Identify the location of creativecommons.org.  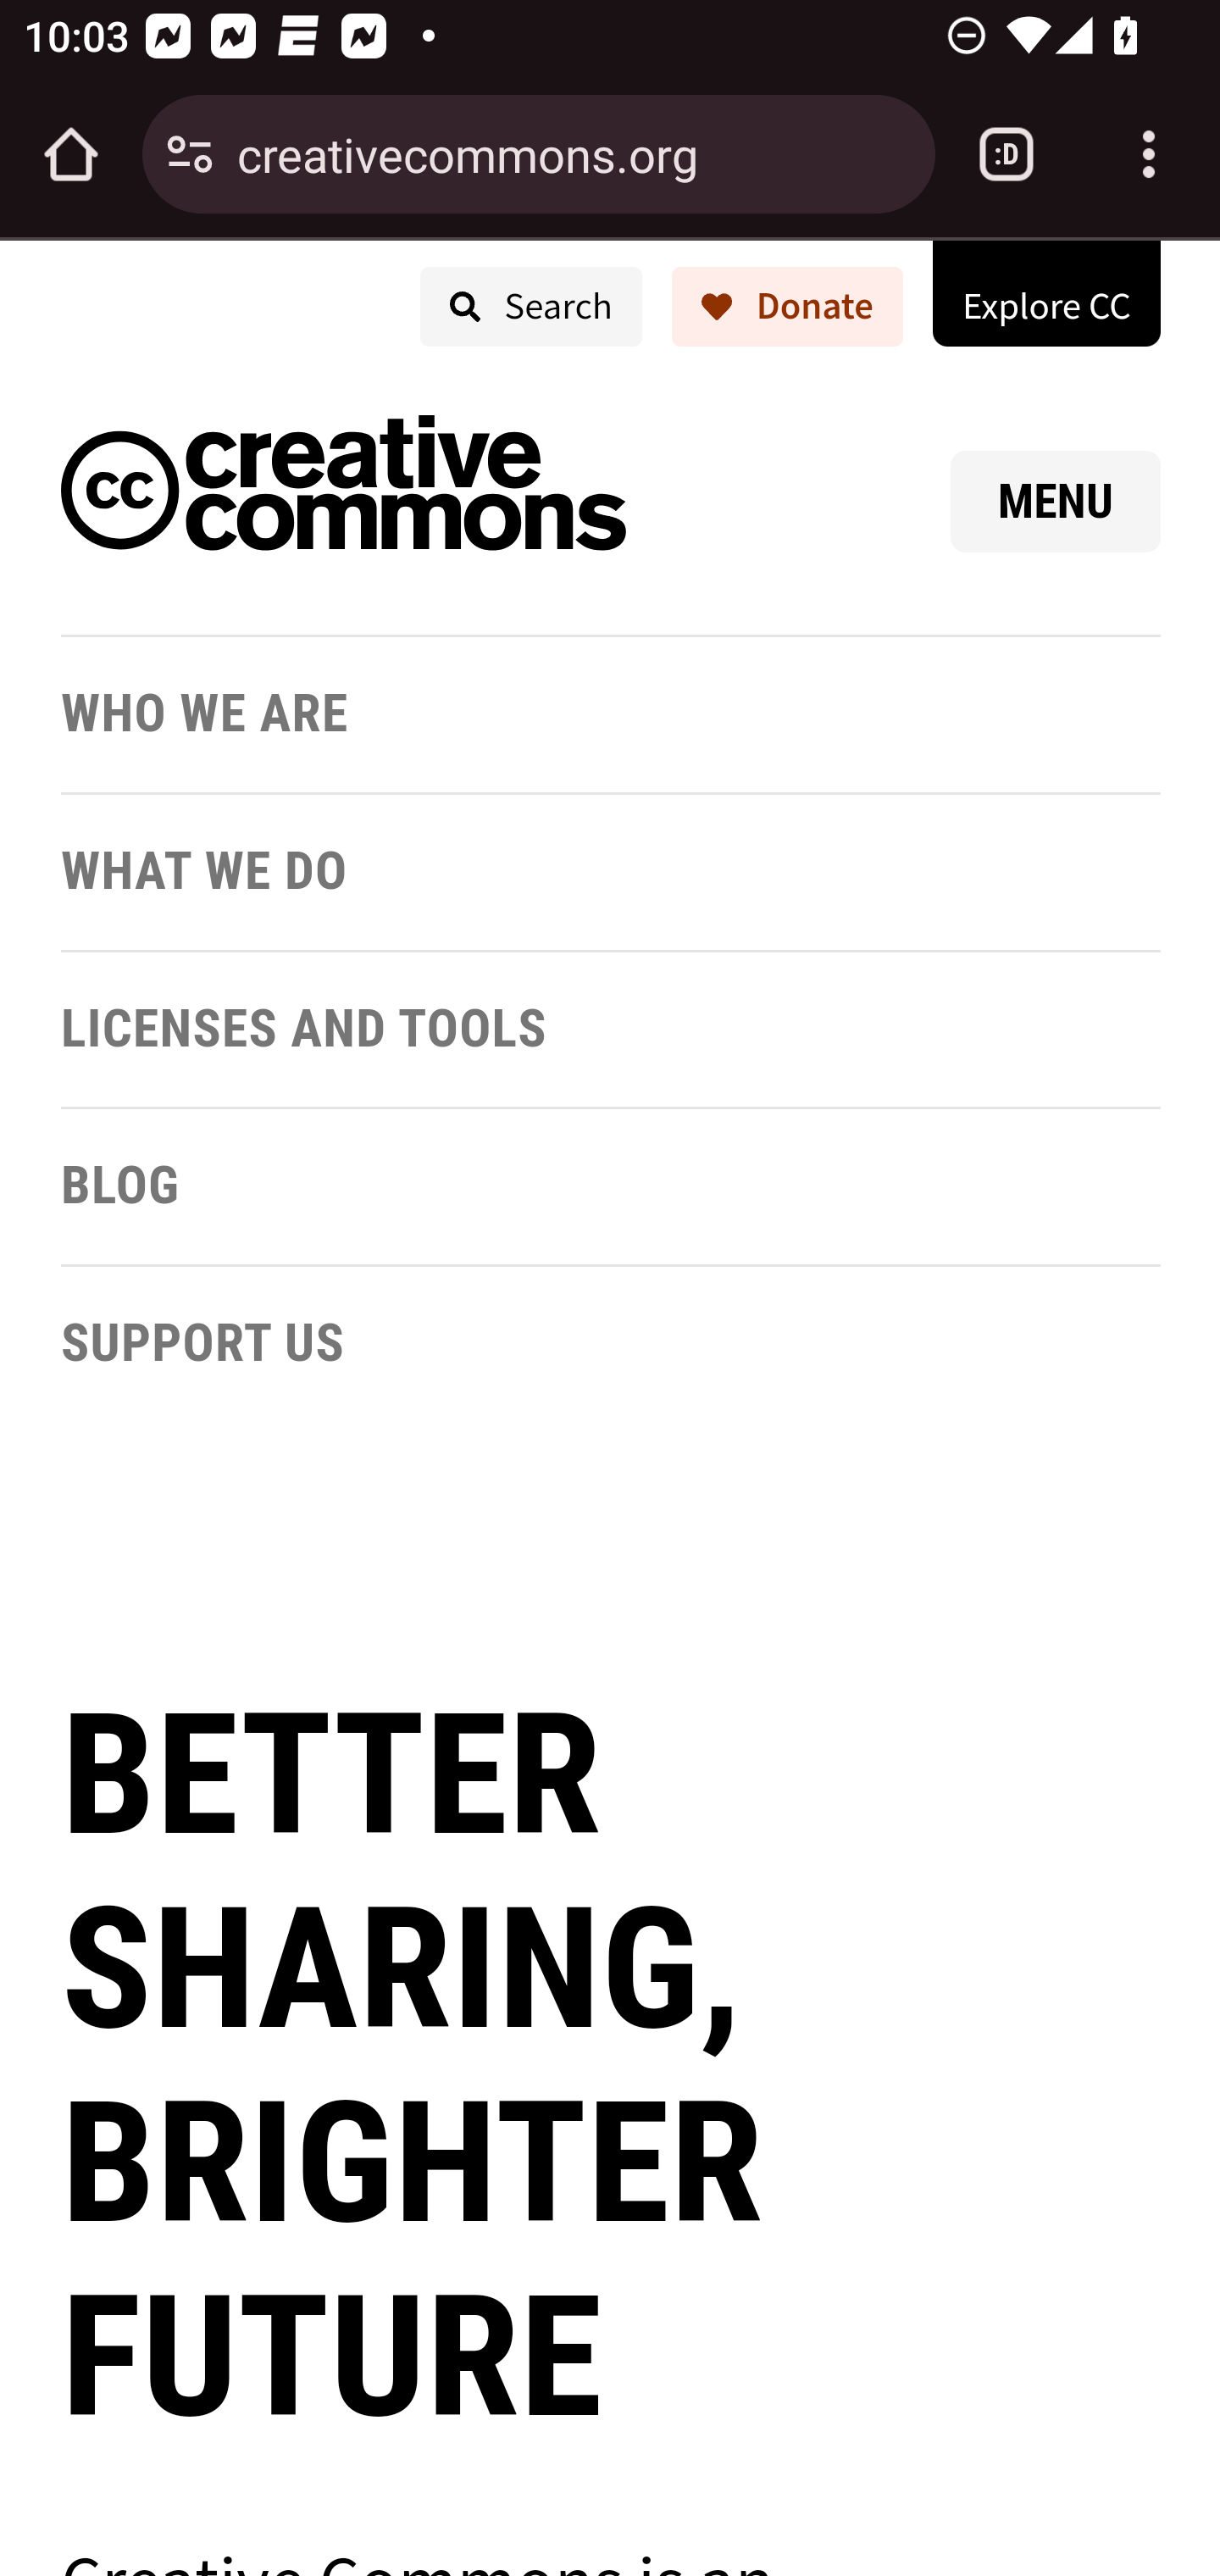
(574, 153).